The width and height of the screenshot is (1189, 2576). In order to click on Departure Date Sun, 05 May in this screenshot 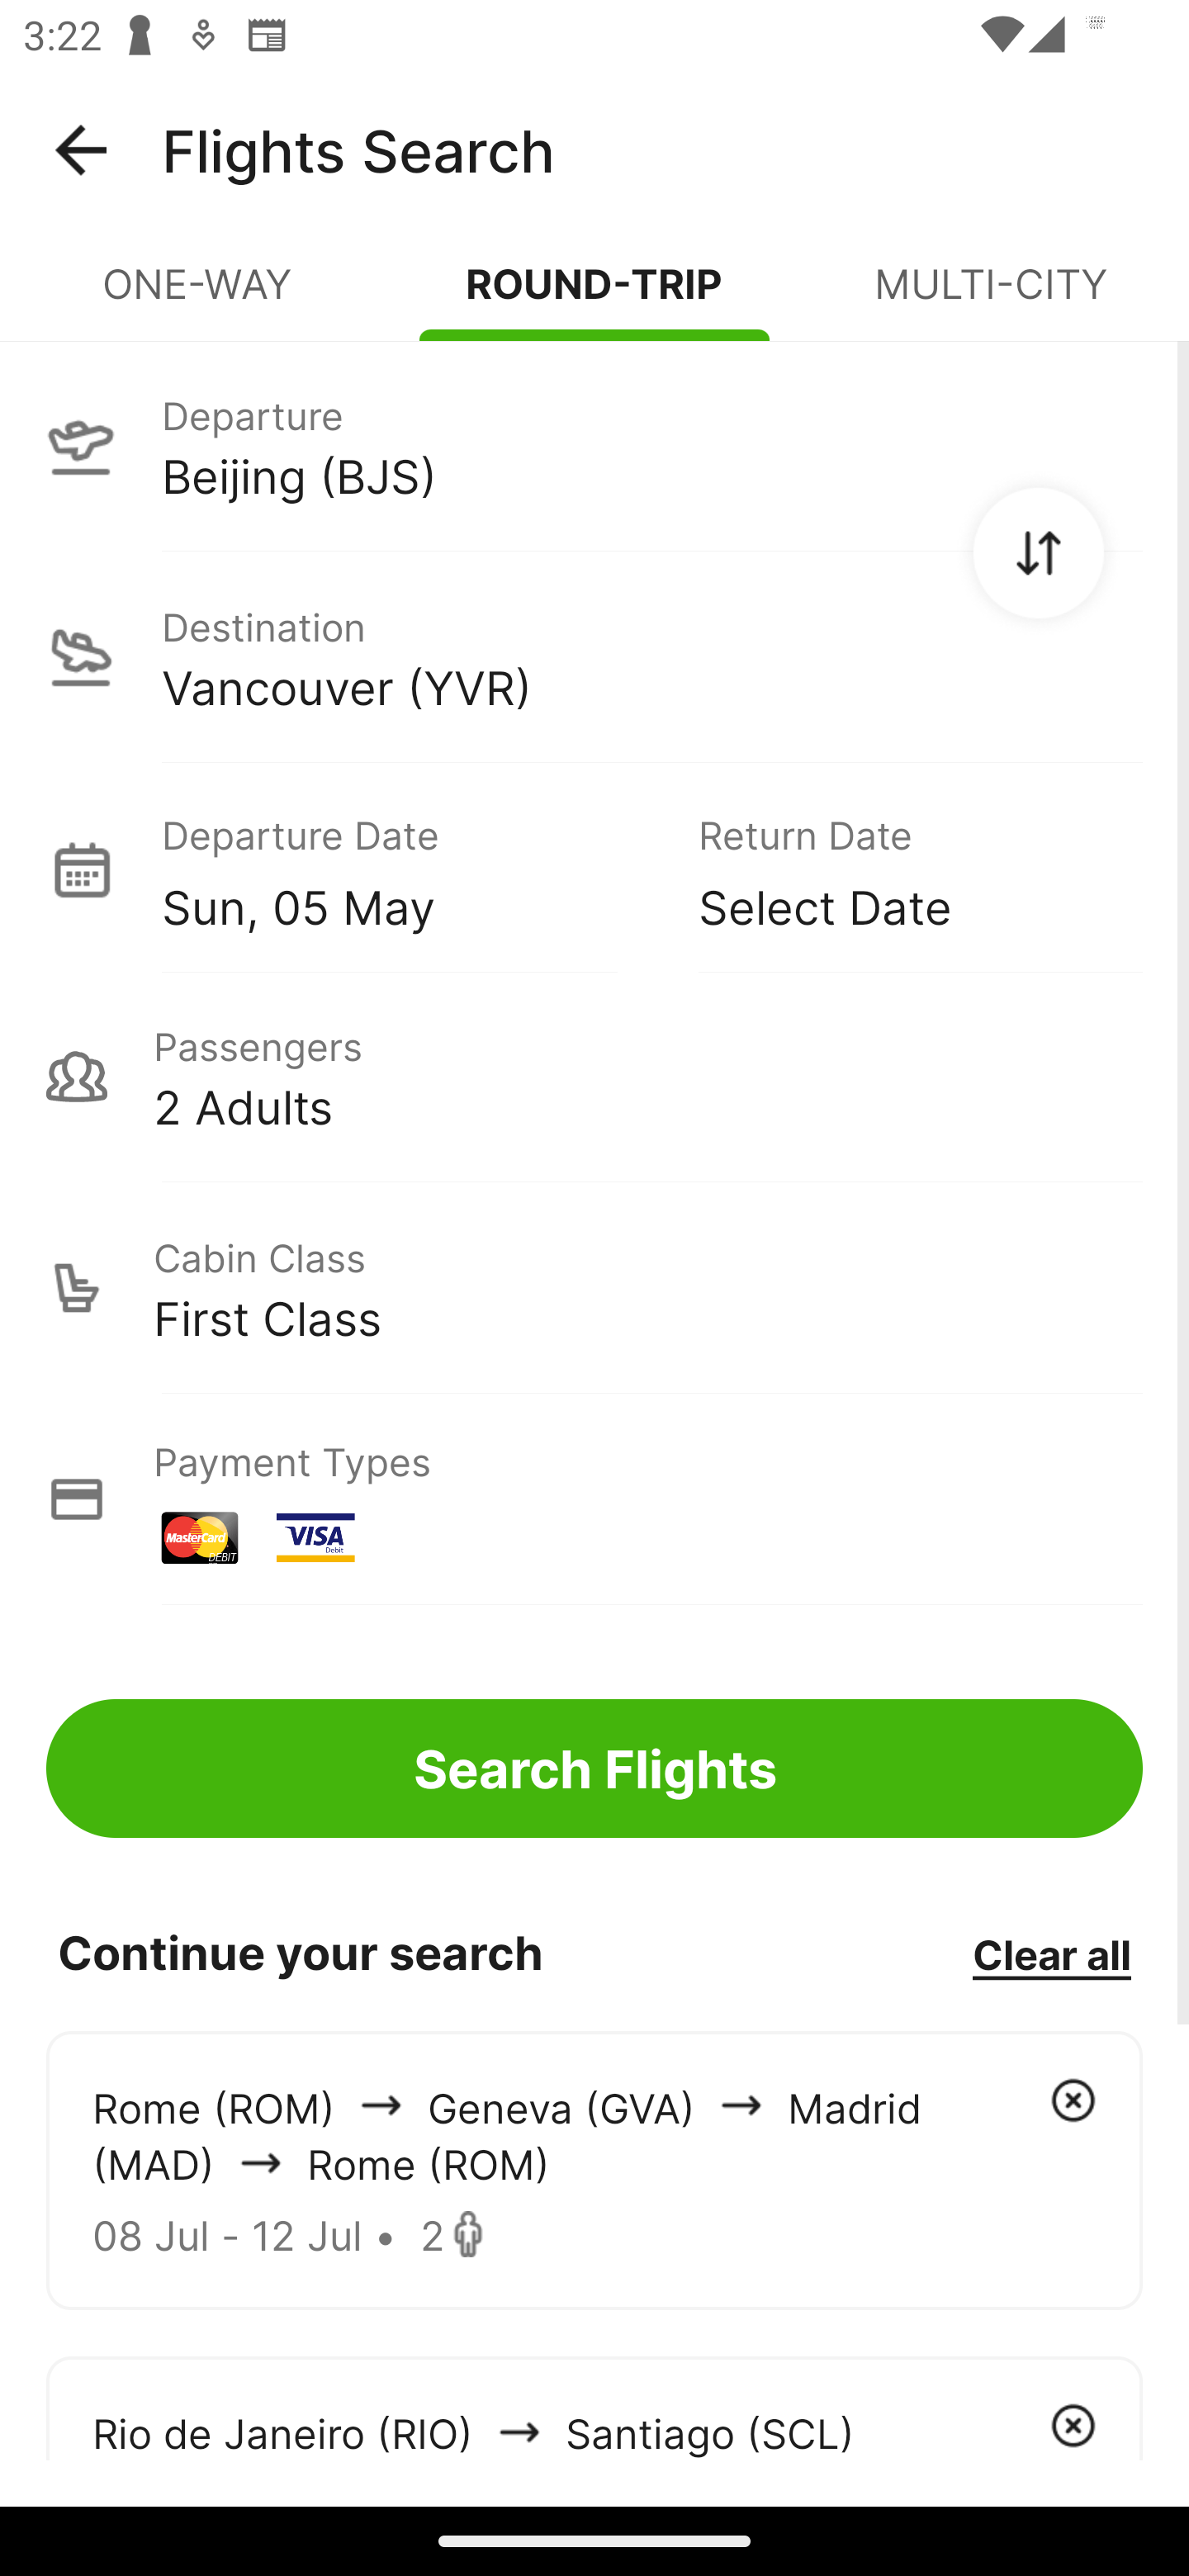, I will do `click(406, 869)`.